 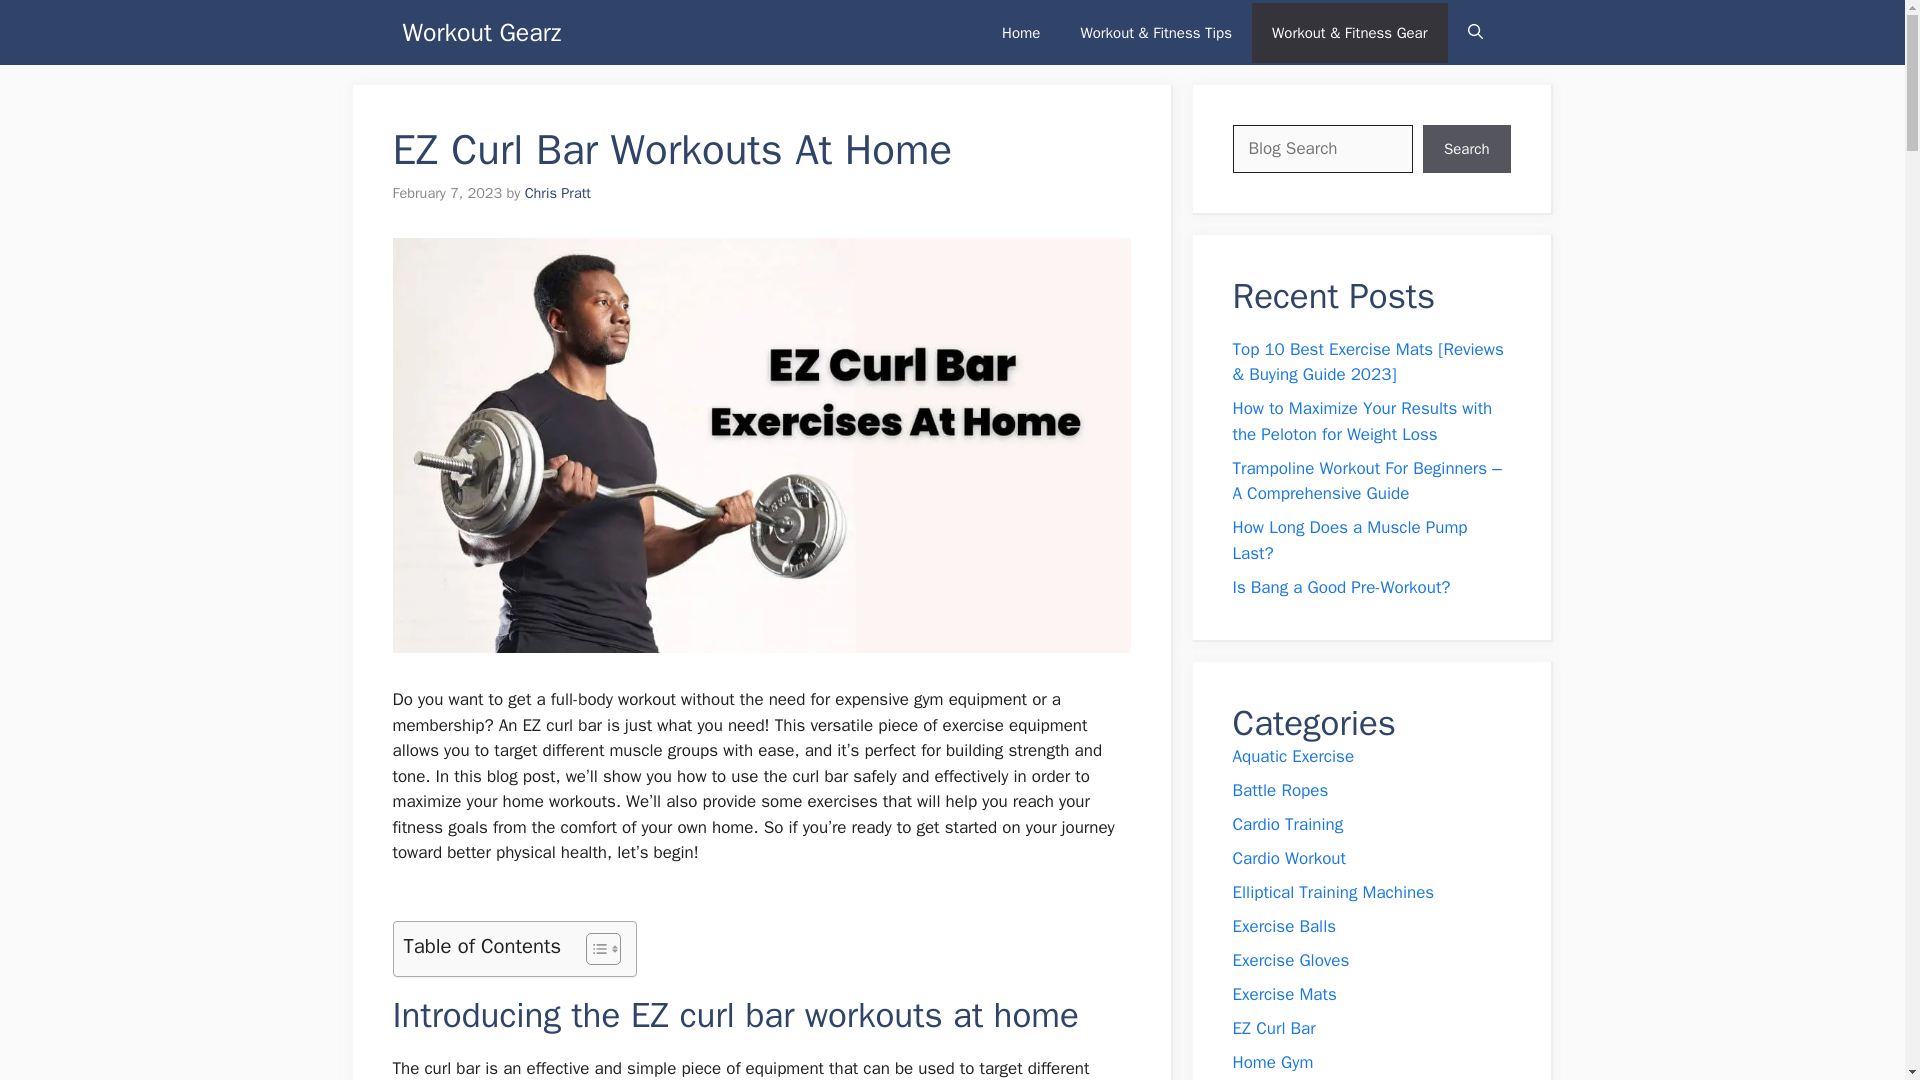 I want to click on View all posts by Chris Pratt, so click(x=558, y=192).